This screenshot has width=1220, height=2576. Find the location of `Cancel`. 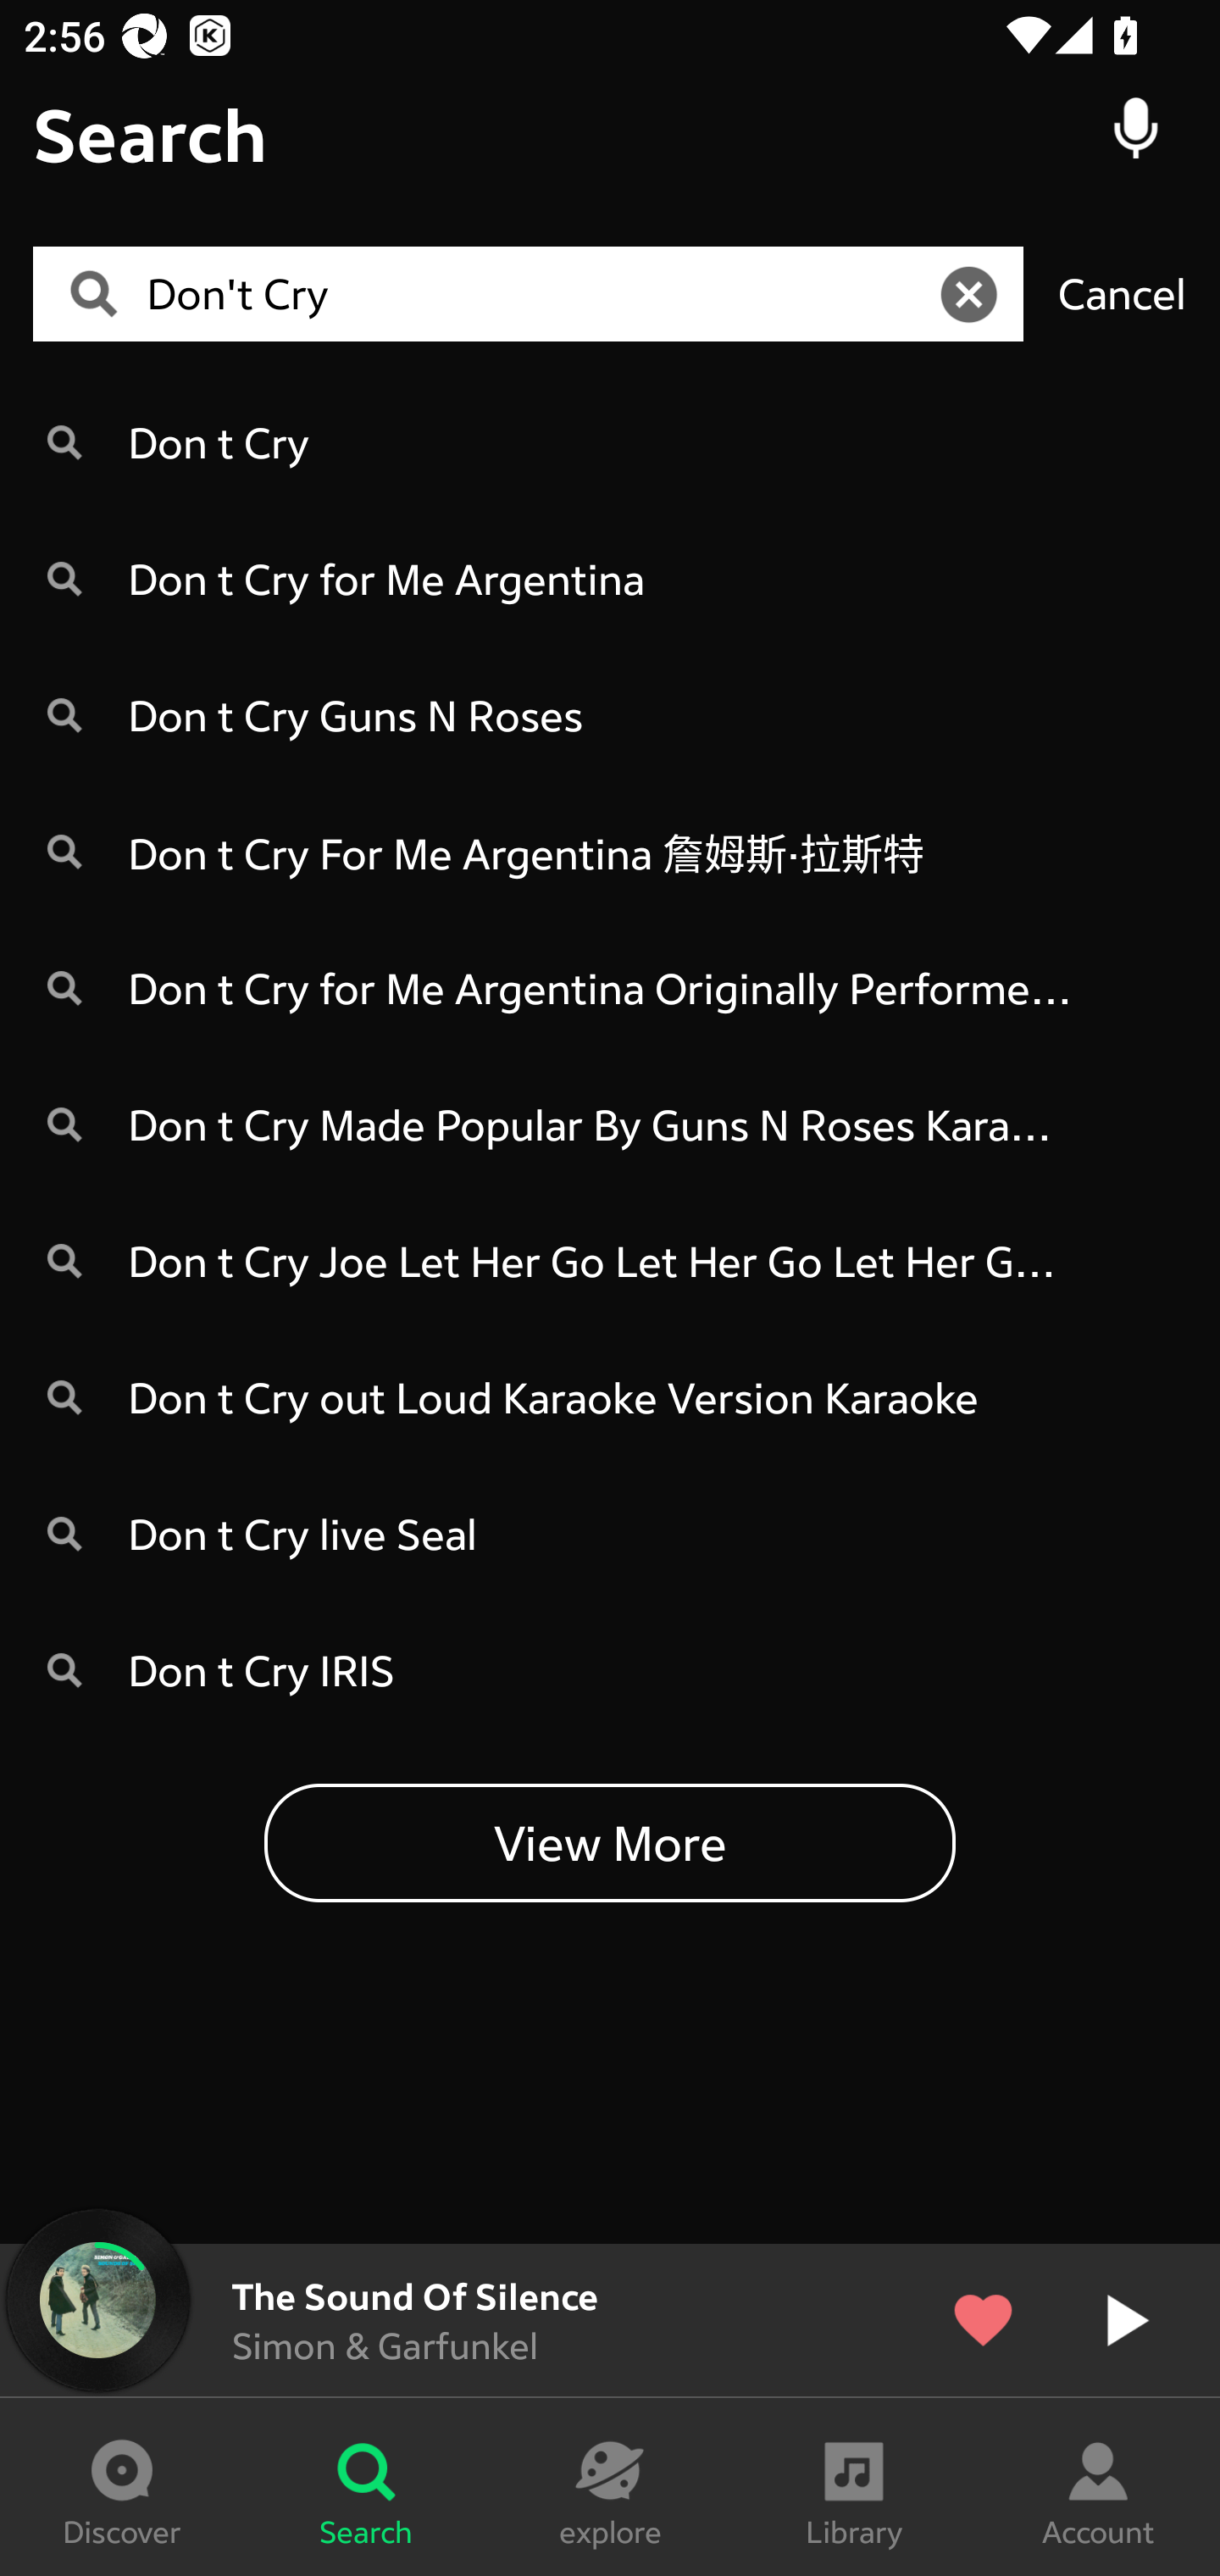

Cancel is located at coordinates (1122, 293).